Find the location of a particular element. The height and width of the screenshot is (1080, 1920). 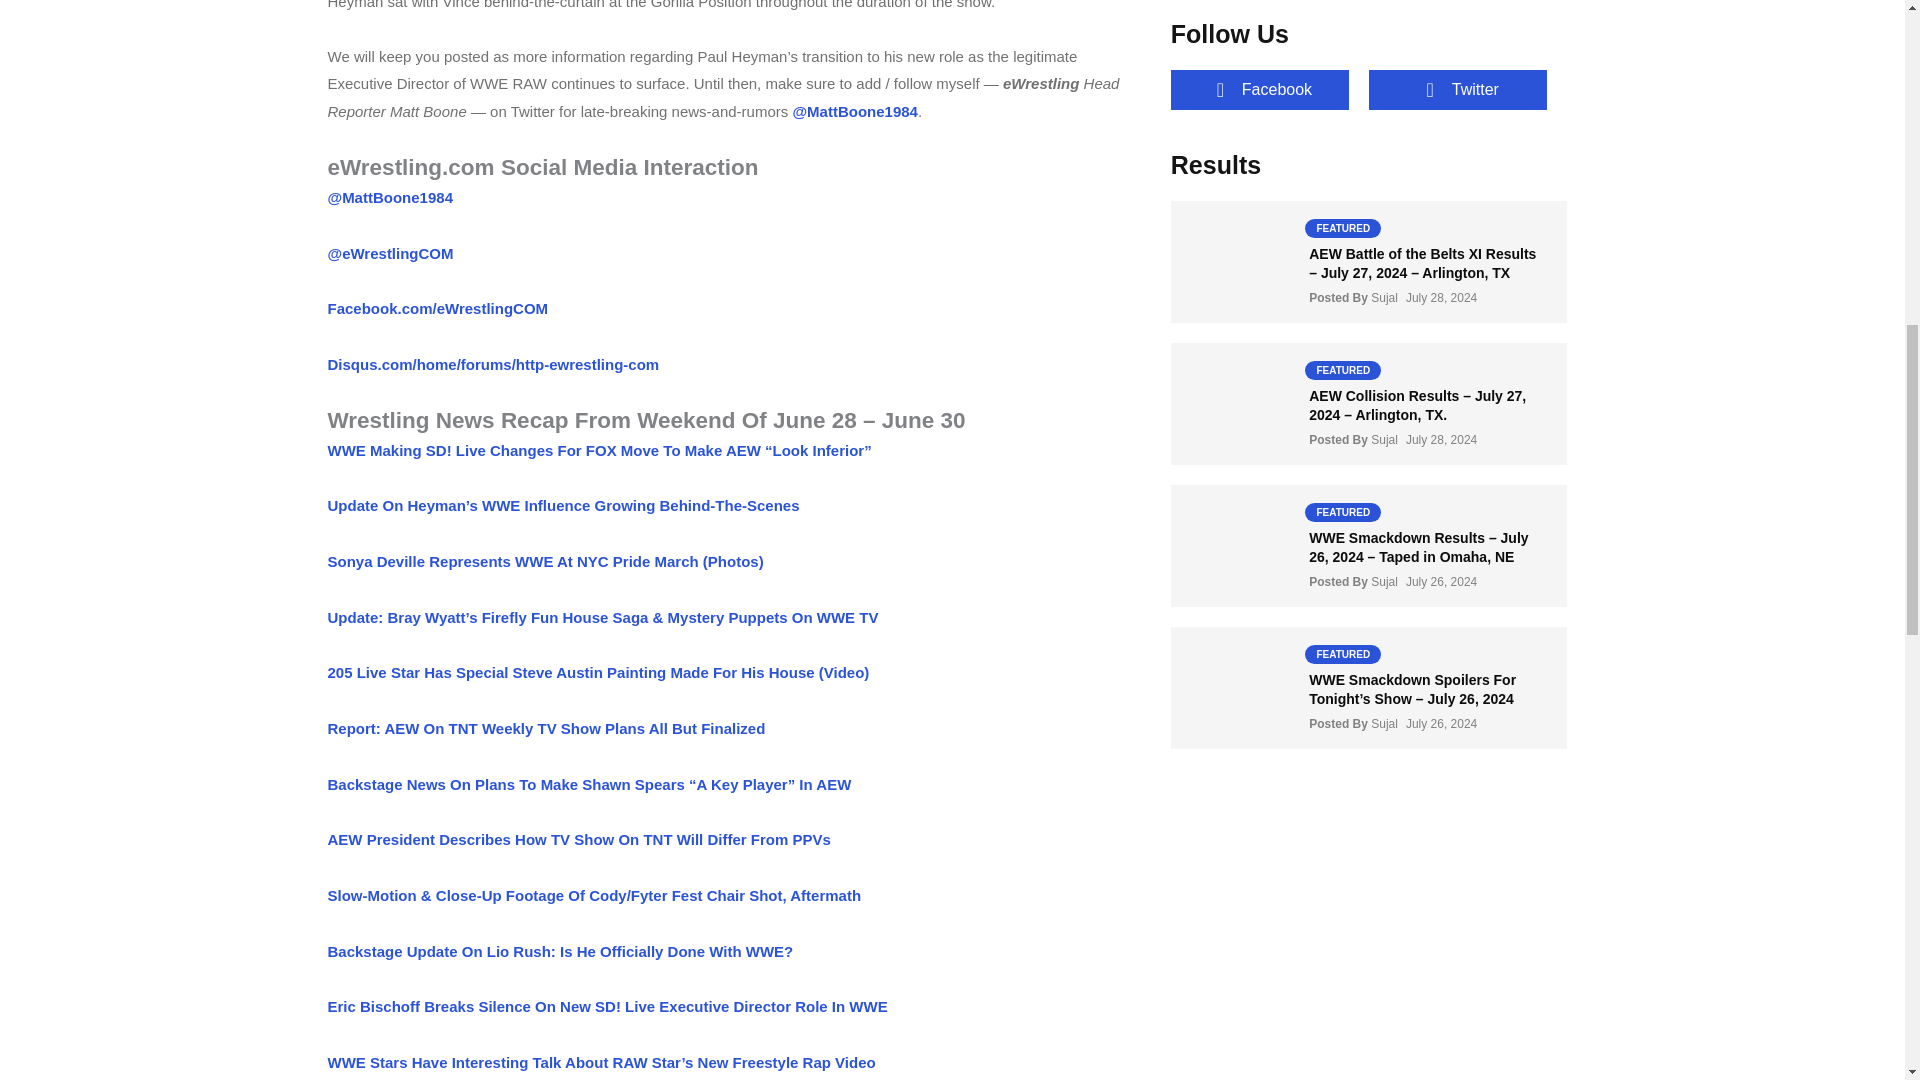

Posts by Sujal is located at coordinates (1384, 440).